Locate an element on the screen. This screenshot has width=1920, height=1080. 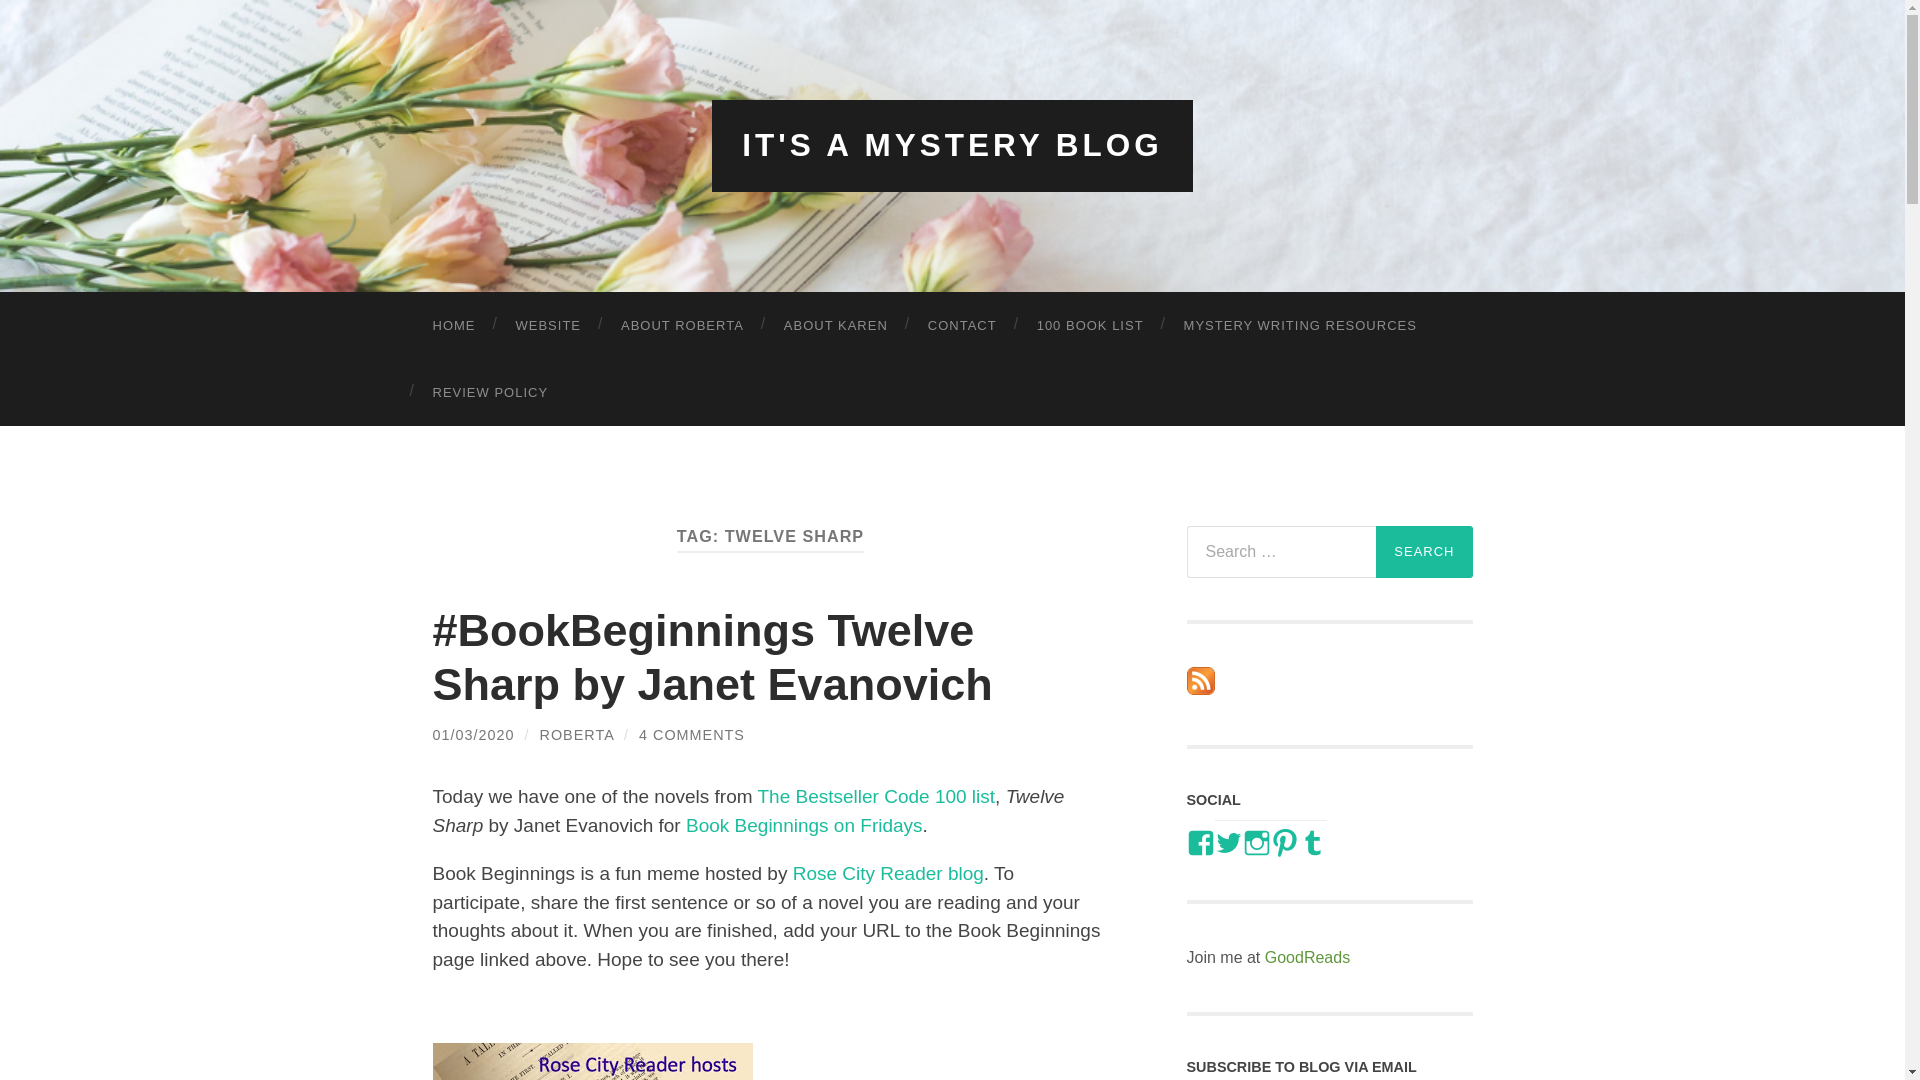
Rose City Reader blog is located at coordinates (888, 873).